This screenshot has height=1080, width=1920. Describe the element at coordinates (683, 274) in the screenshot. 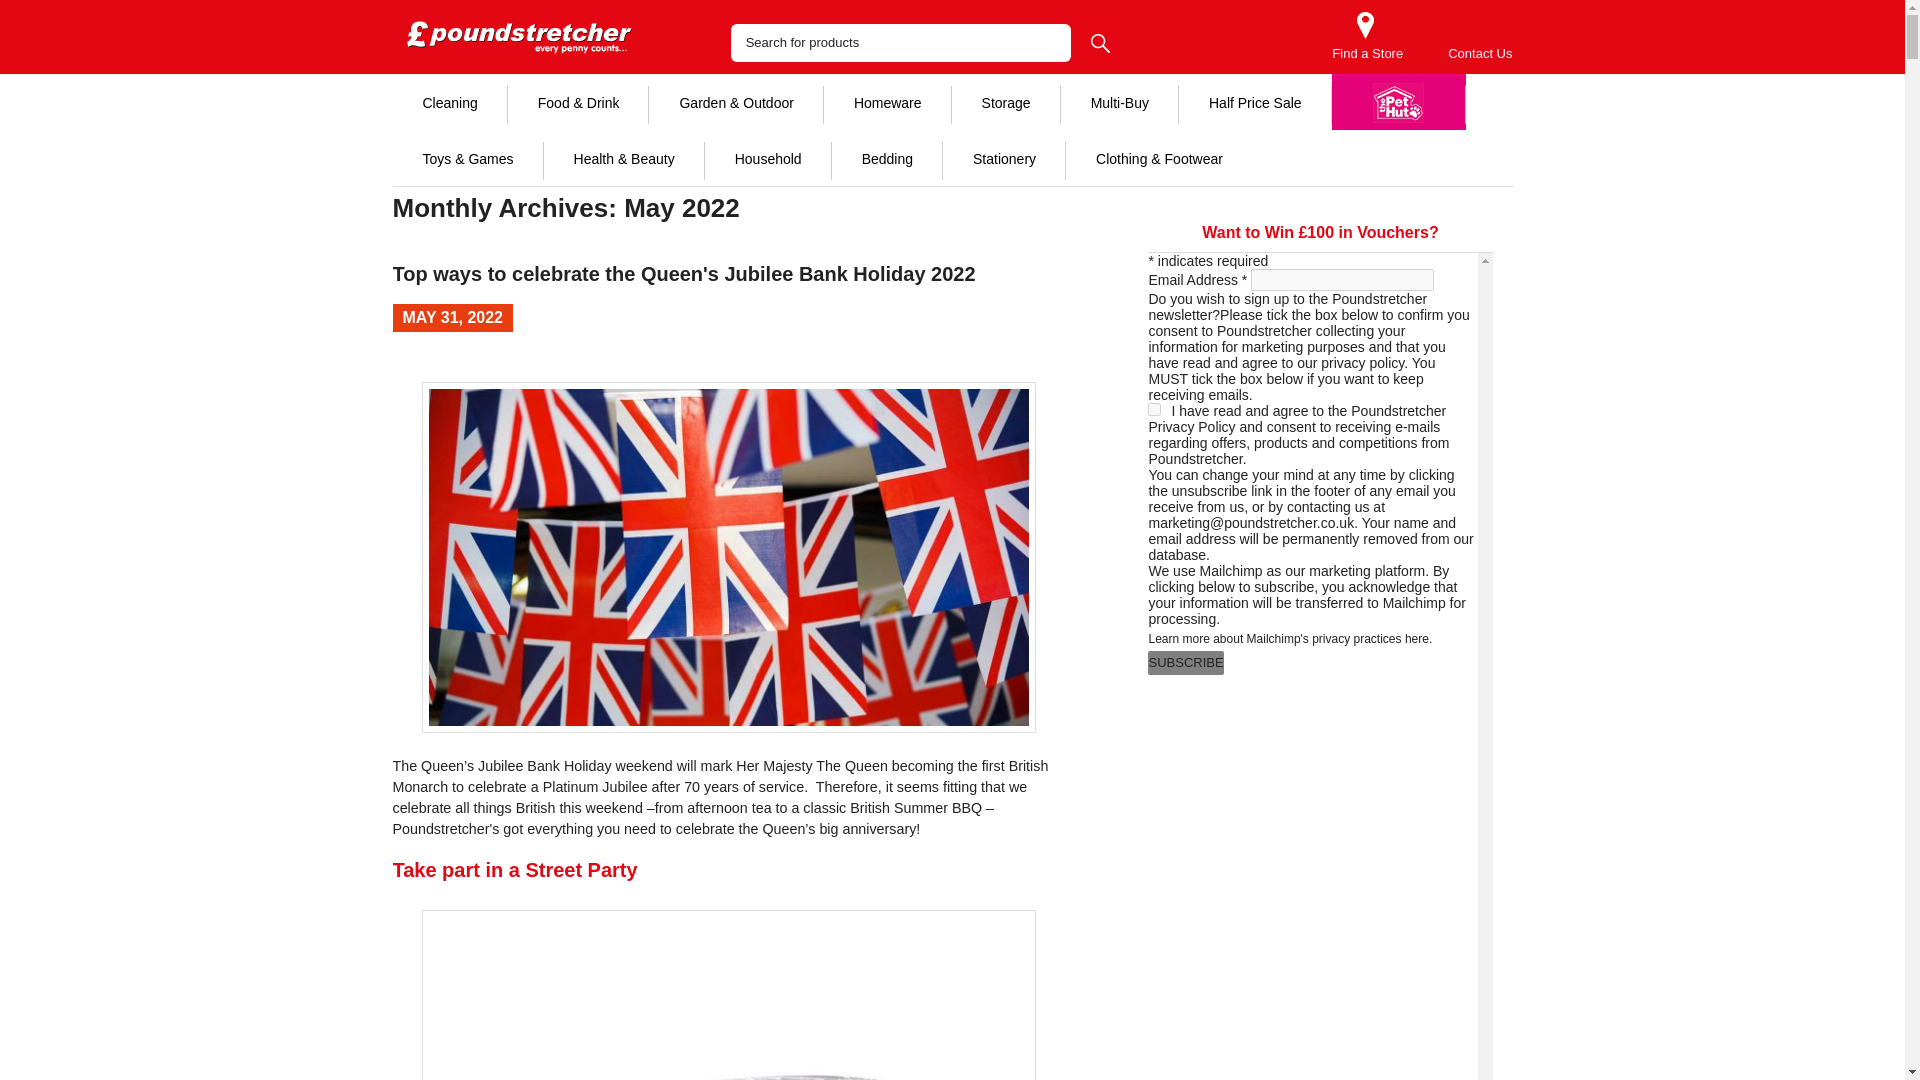

I see `Top ways to celebrate the Queen's Jubilee Bank Holiday 2022` at that location.